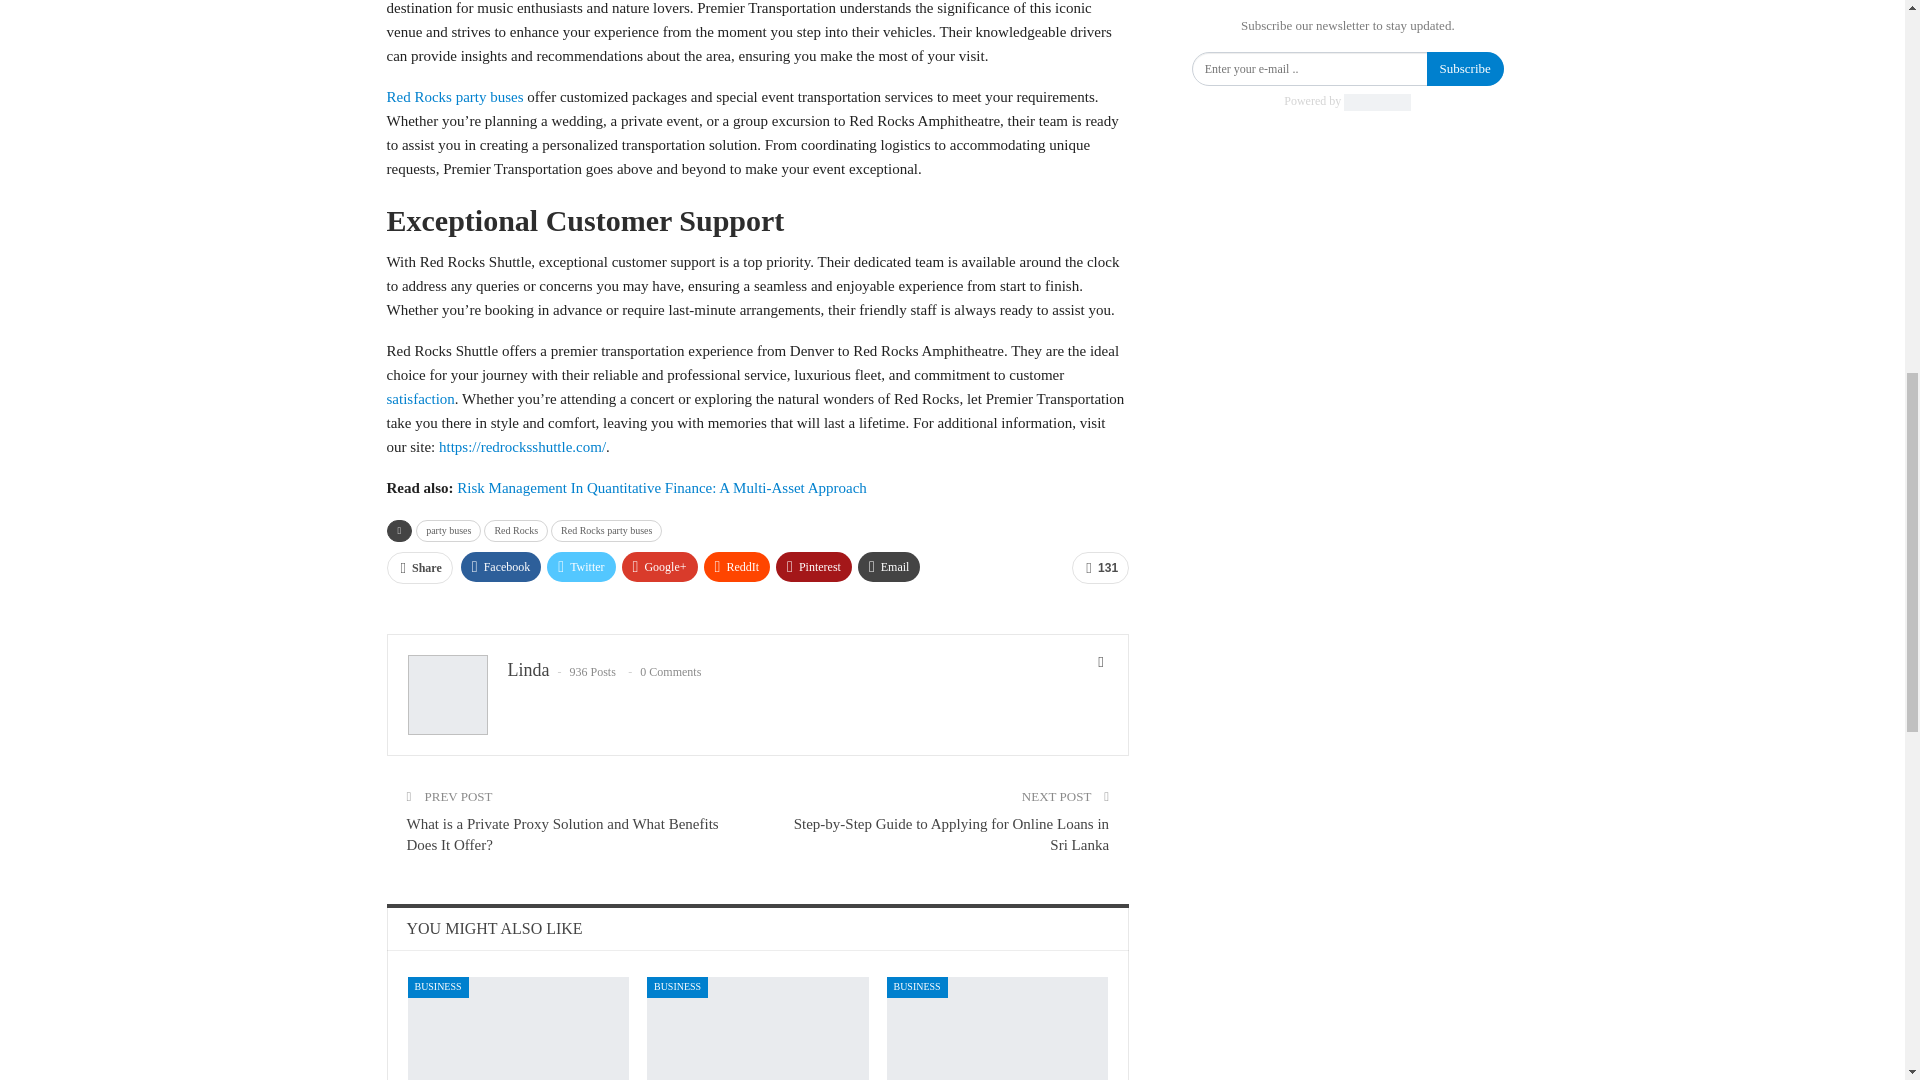 This screenshot has width=1920, height=1080. I want to click on The Power of Influencer Partnerships in PR, so click(518, 1028).